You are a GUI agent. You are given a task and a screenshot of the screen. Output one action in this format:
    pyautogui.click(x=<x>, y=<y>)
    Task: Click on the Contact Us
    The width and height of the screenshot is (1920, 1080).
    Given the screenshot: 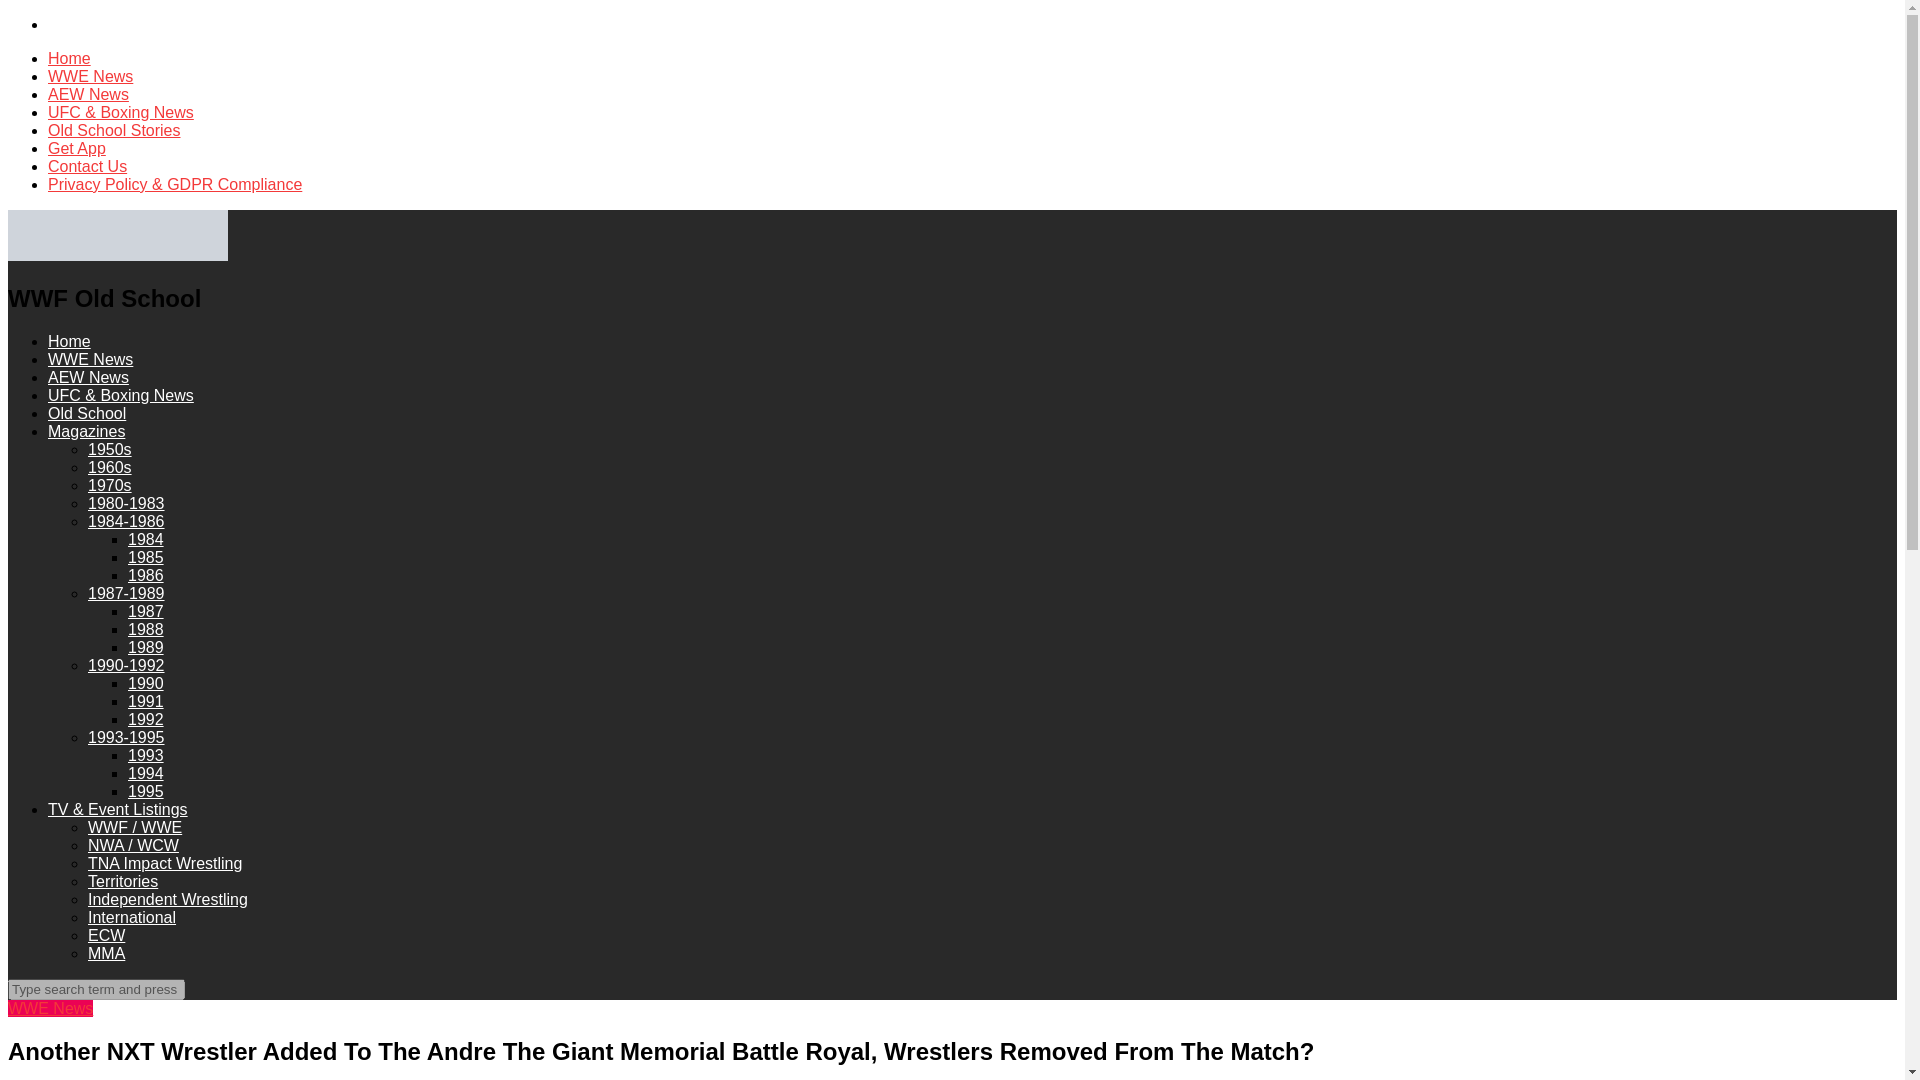 What is the action you would take?
    pyautogui.click(x=87, y=166)
    